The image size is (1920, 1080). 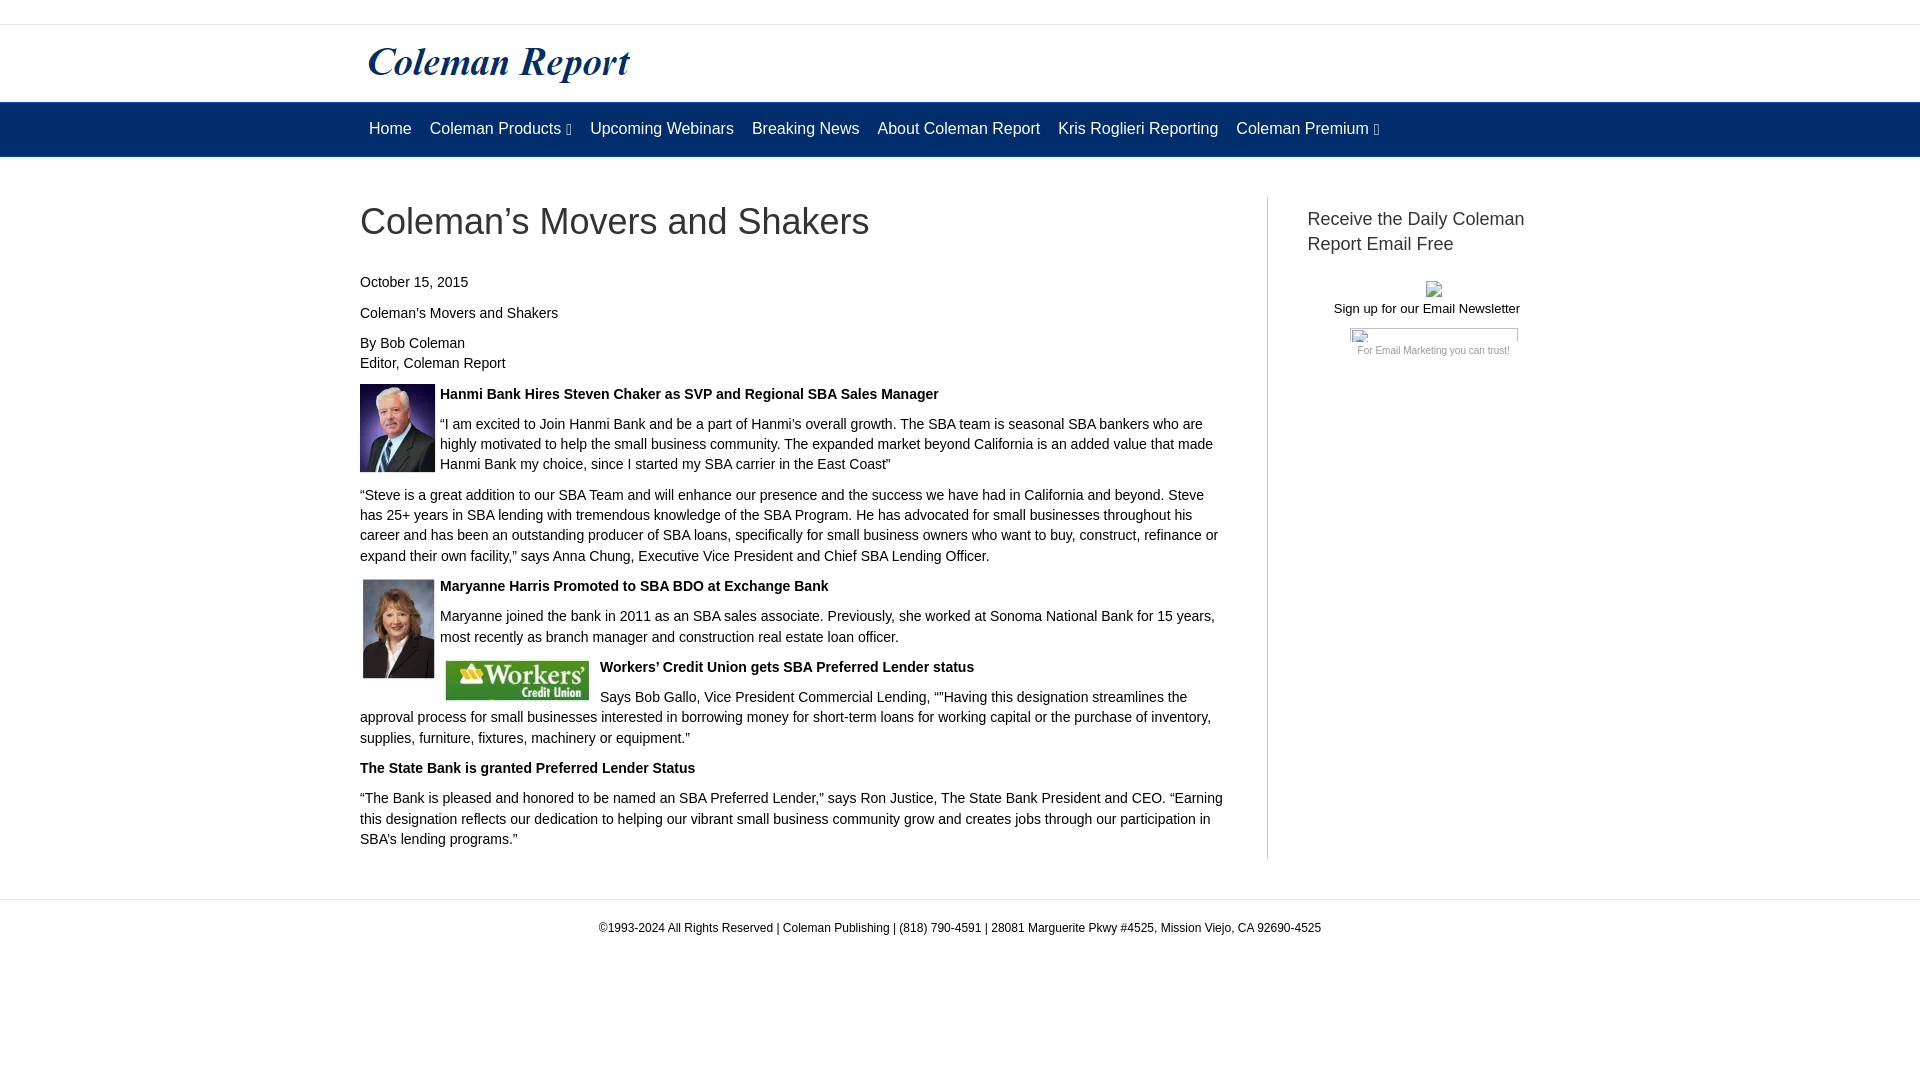 What do you see at coordinates (500, 128) in the screenshot?
I see `Coleman Products` at bounding box center [500, 128].